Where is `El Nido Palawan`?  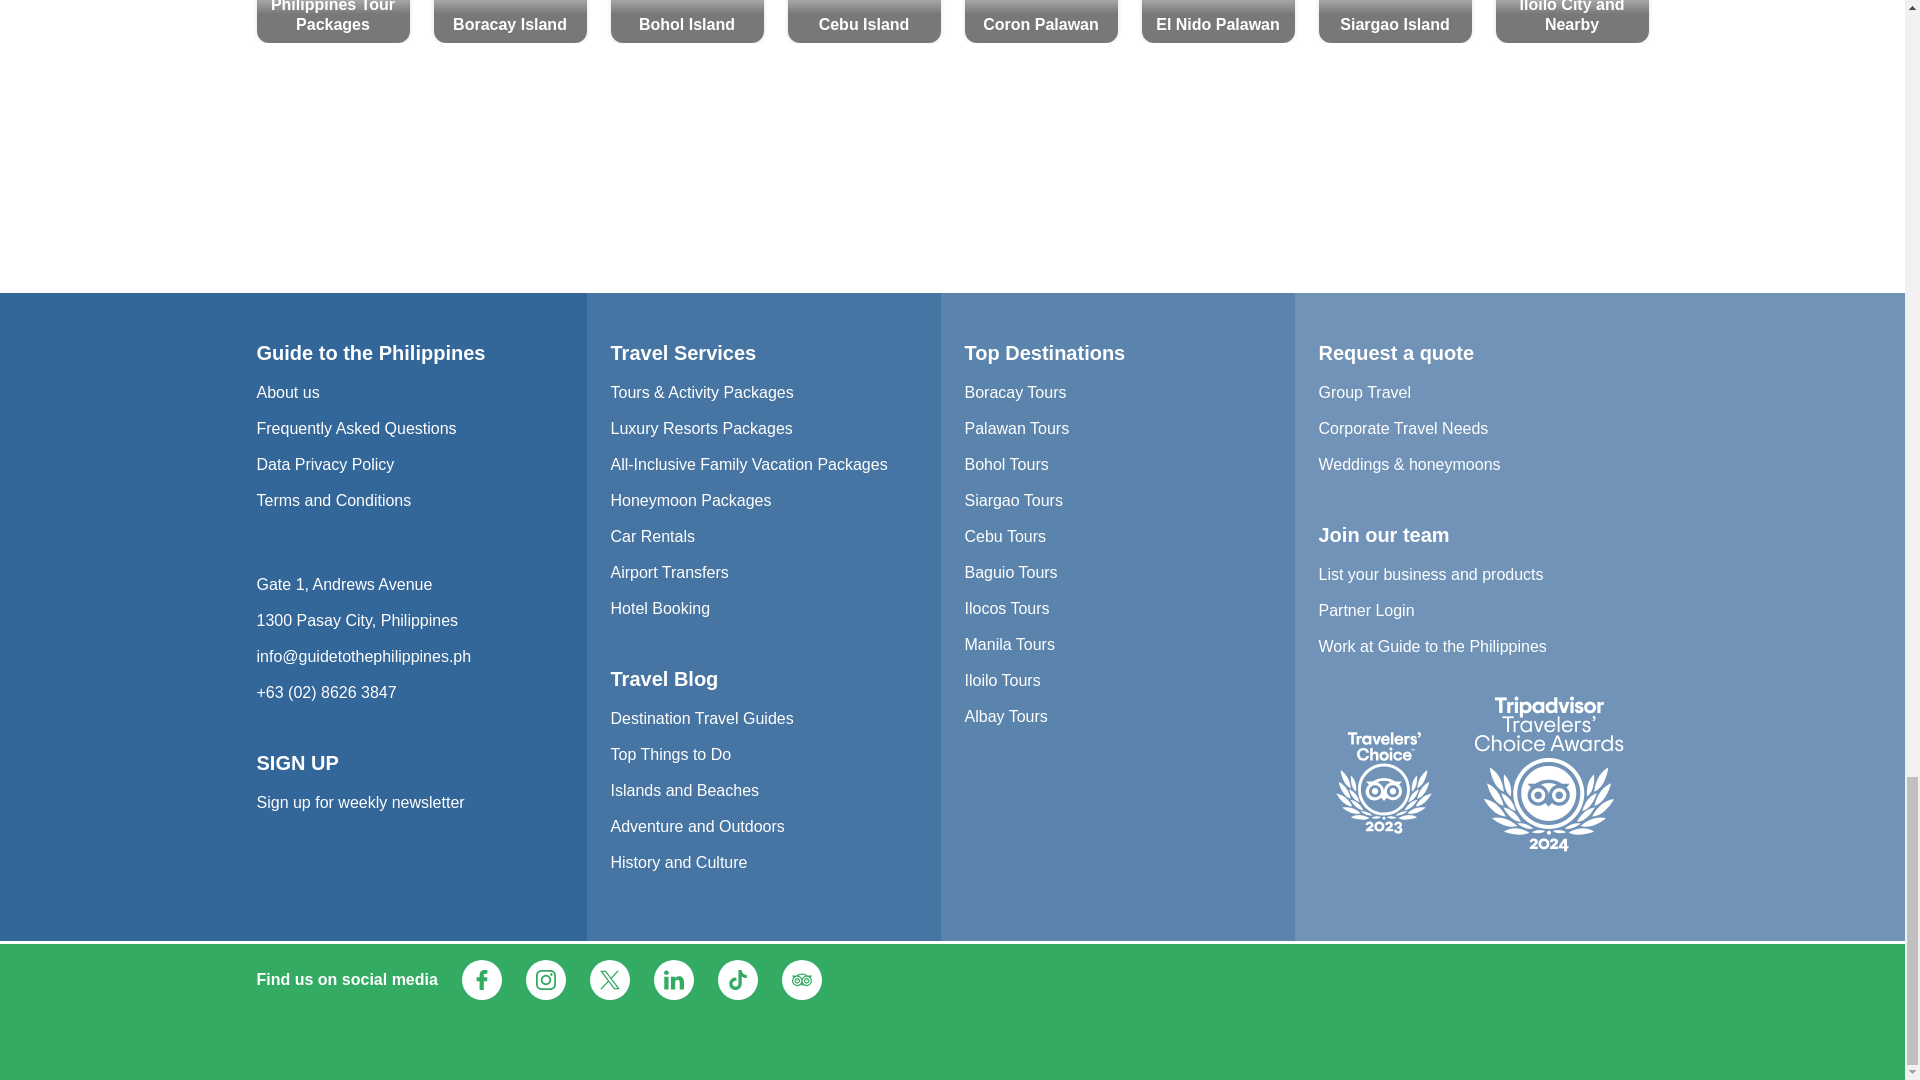 El Nido Palawan is located at coordinates (1218, 22).